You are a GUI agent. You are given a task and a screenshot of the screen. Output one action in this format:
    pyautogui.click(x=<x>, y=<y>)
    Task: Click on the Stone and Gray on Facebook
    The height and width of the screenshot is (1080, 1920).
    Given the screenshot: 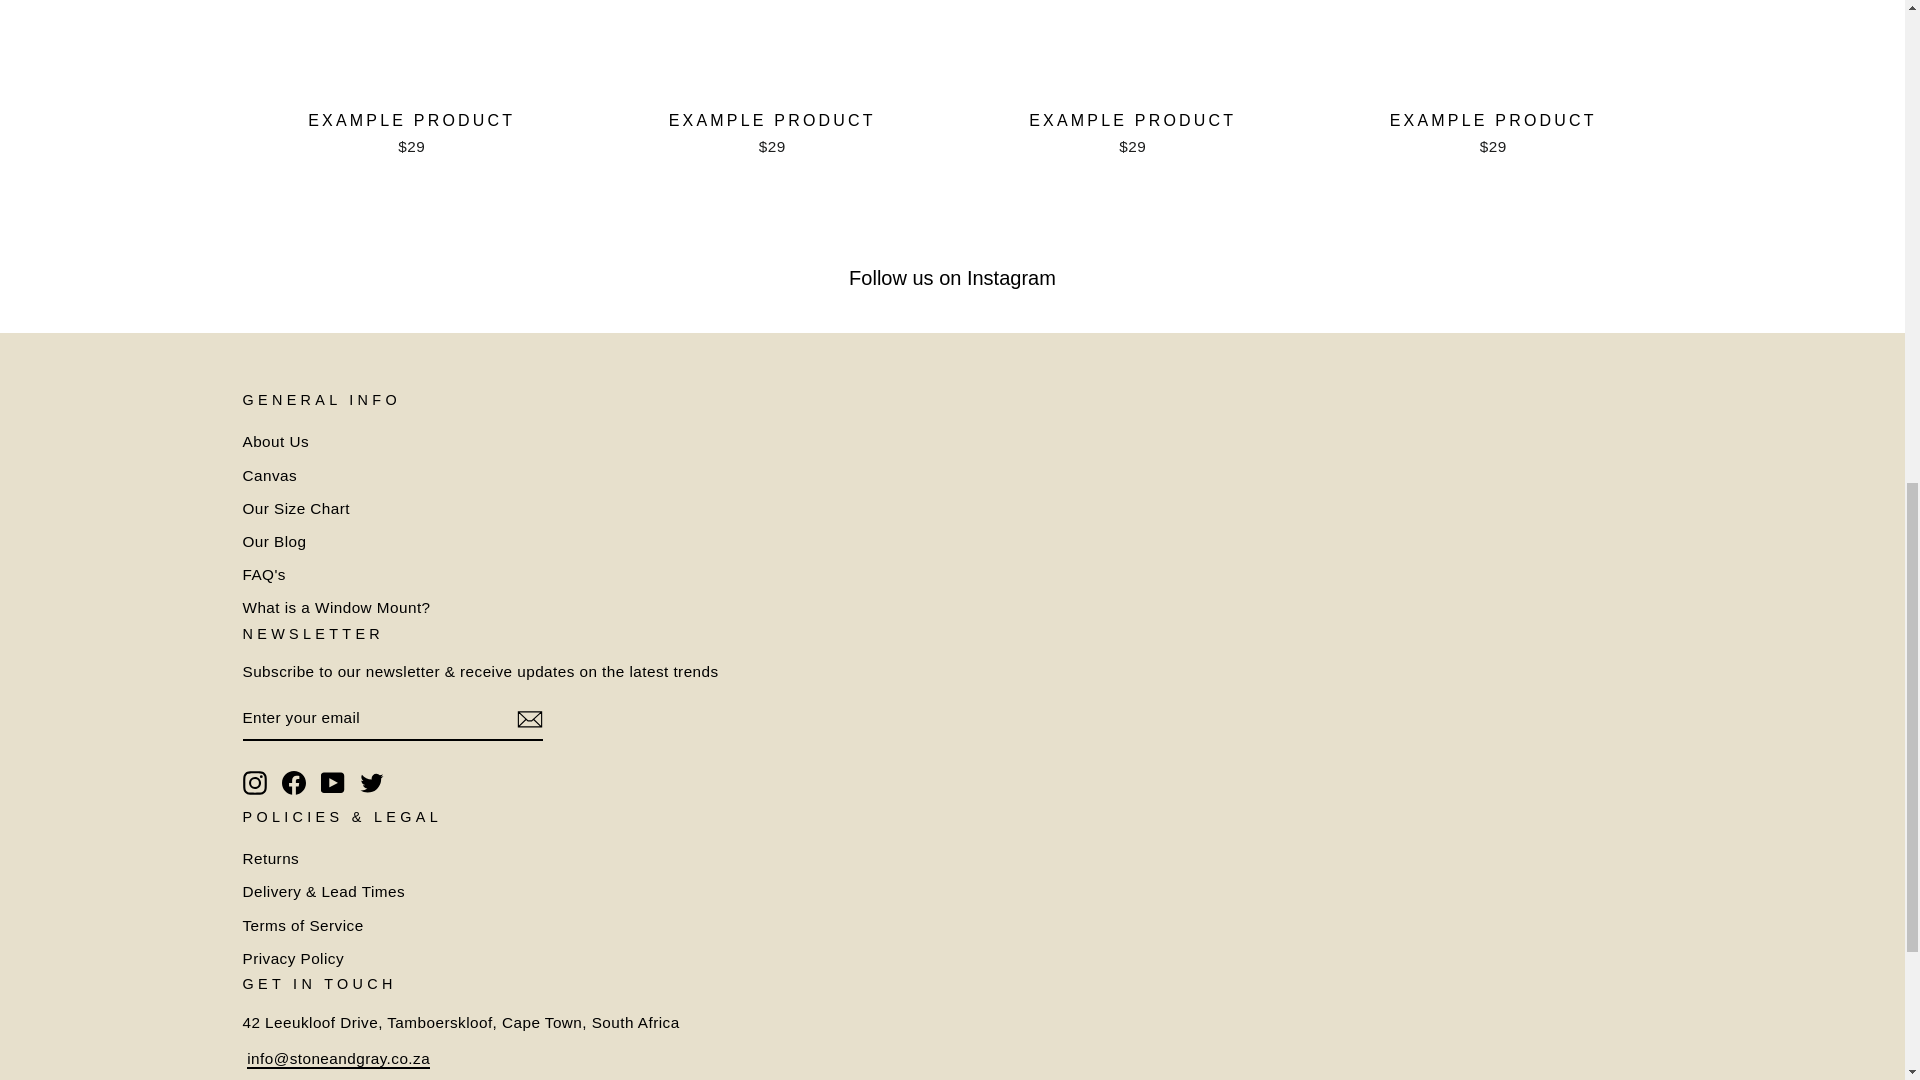 What is the action you would take?
    pyautogui.click(x=294, y=782)
    